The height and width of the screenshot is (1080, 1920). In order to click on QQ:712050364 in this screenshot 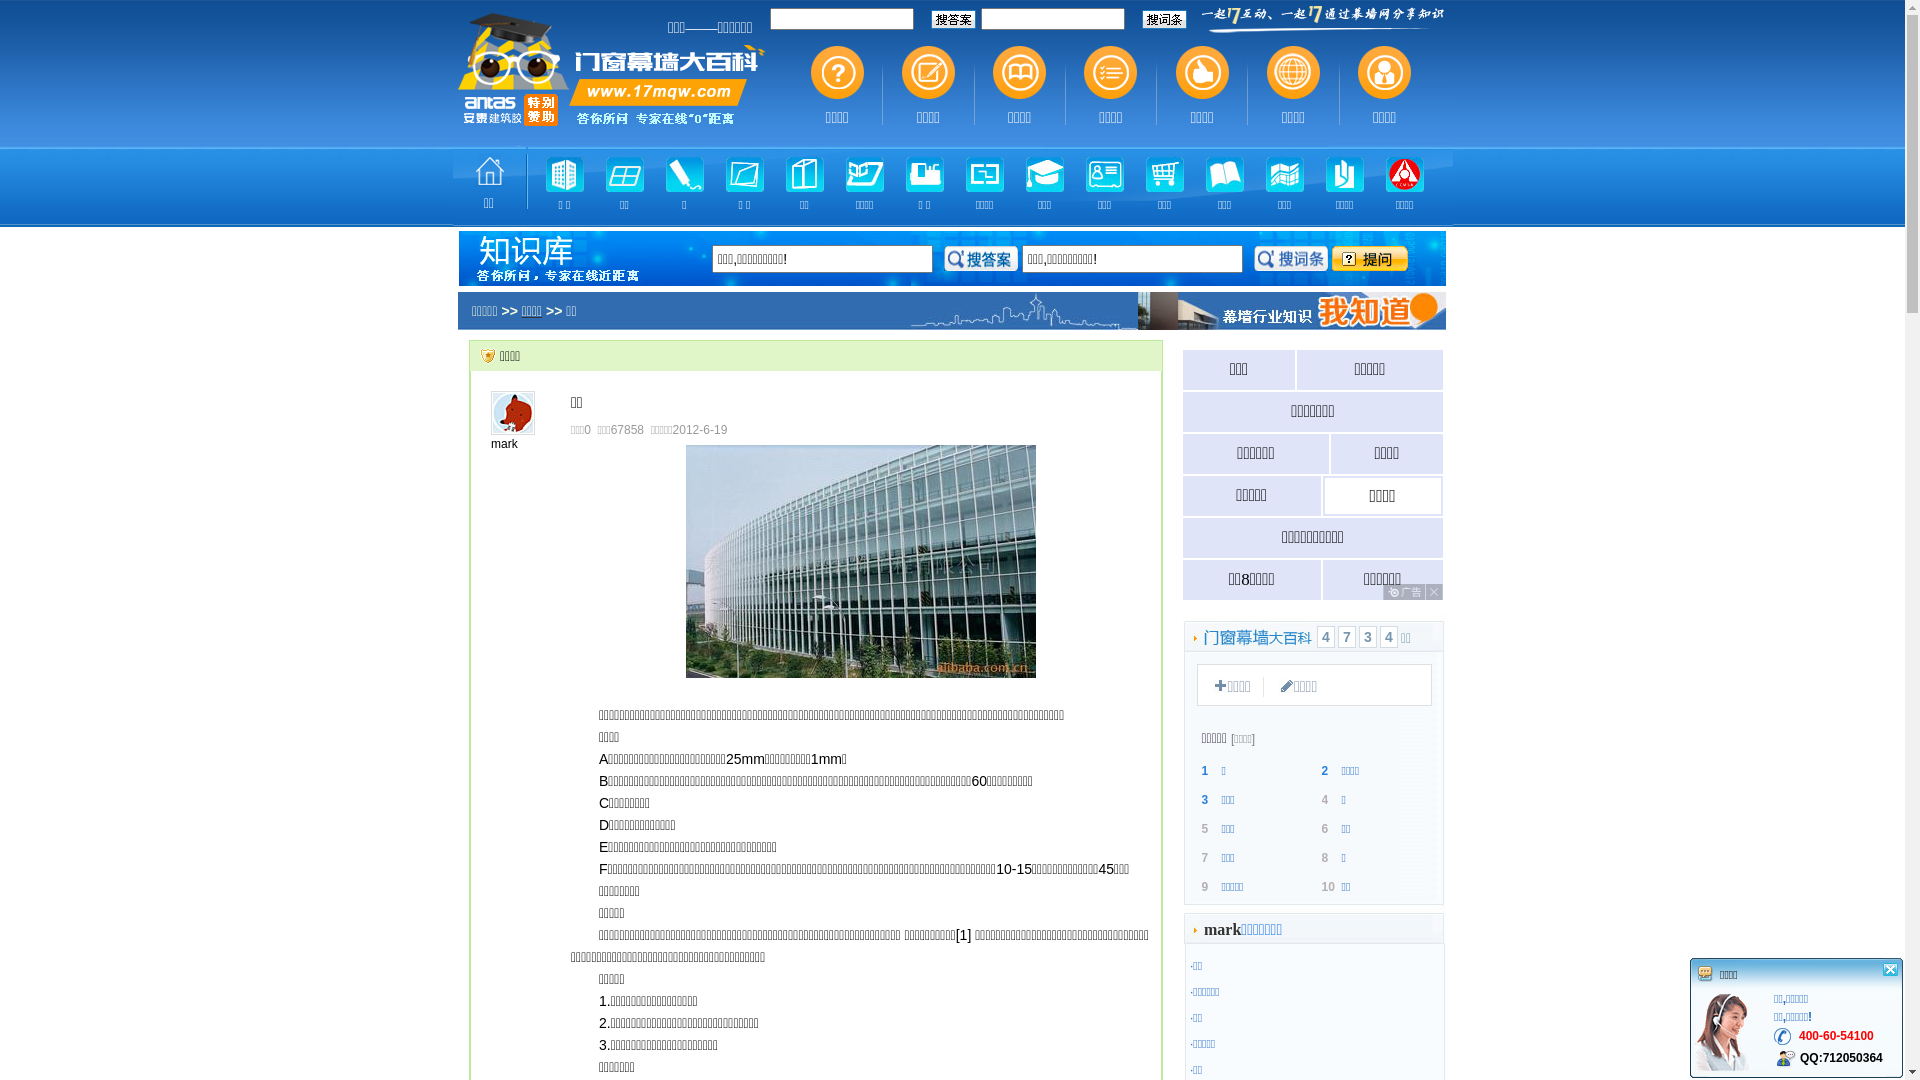, I will do `click(1842, 1058)`.